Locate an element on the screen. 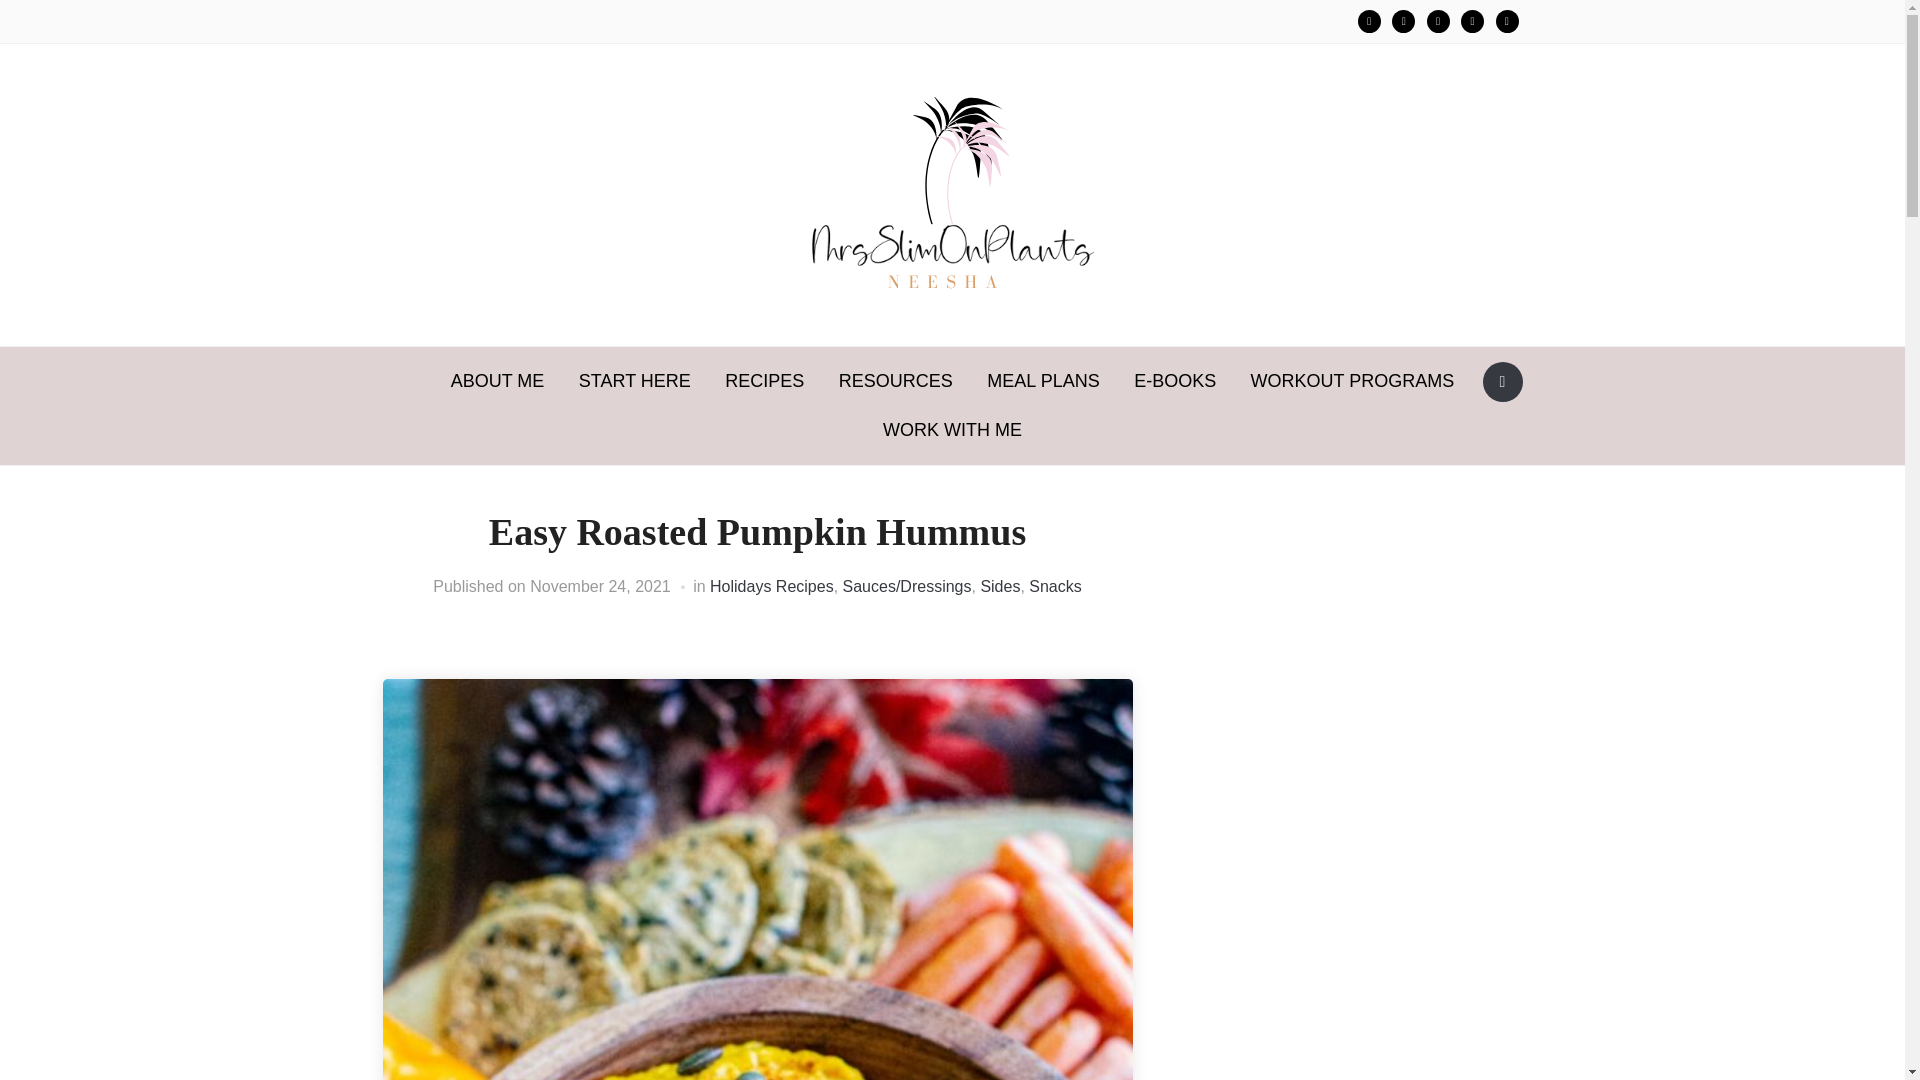 The image size is (1920, 1080). youtube-square is located at coordinates (1506, 21).